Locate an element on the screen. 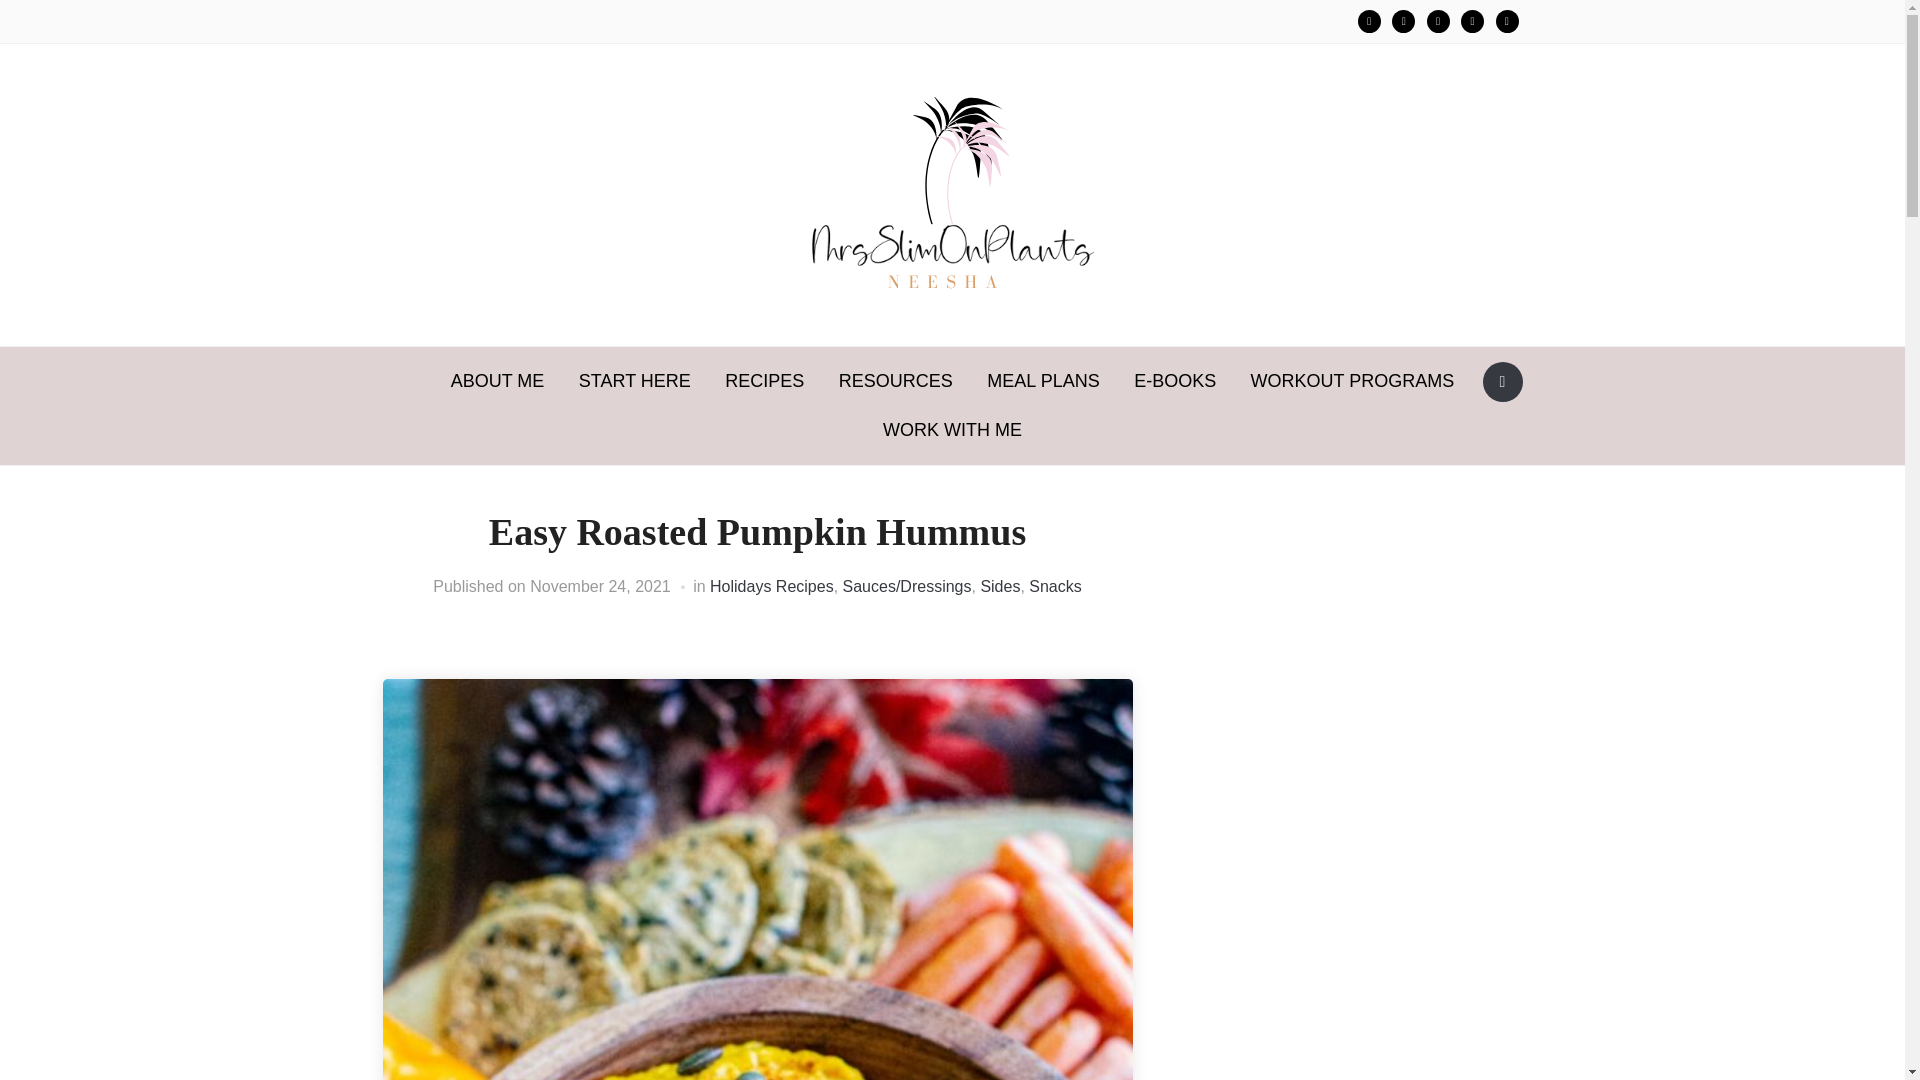 The image size is (1920, 1080). youtube-square is located at coordinates (1506, 21).